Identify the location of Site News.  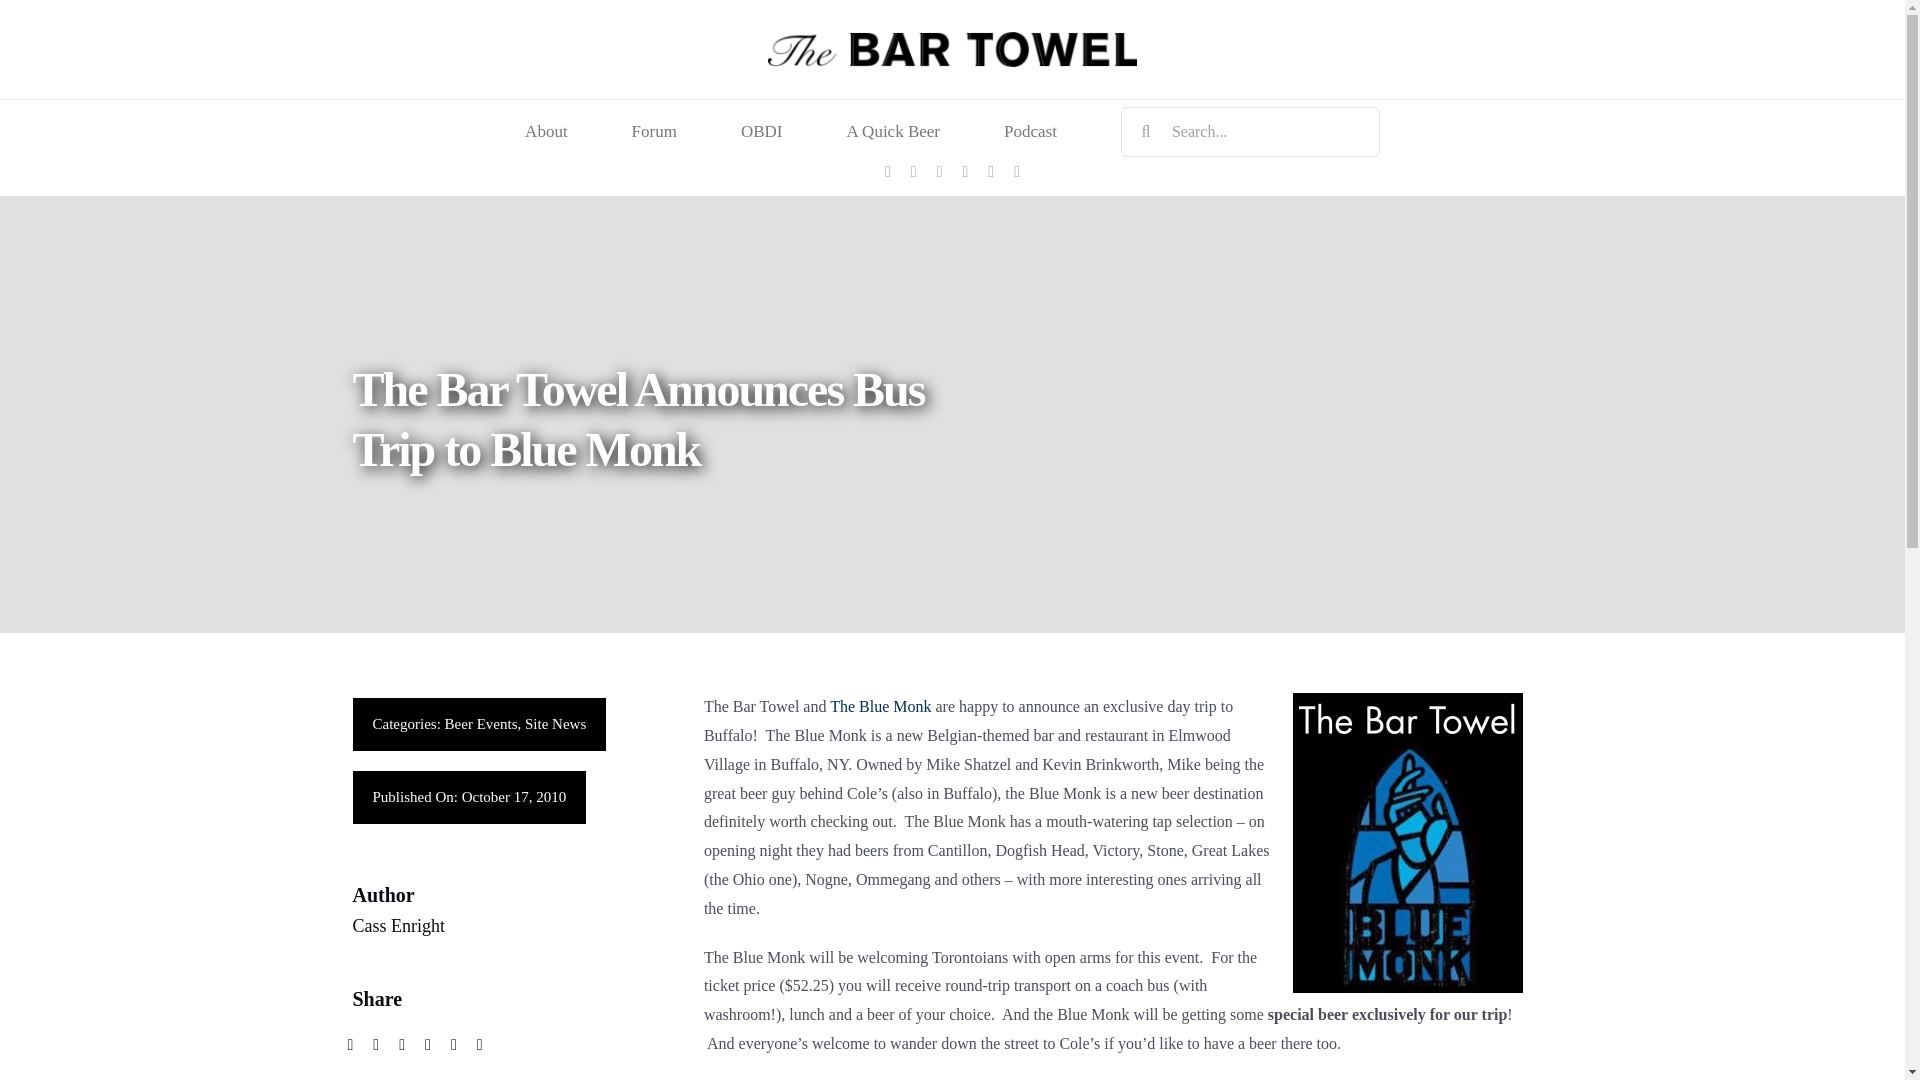
(554, 724).